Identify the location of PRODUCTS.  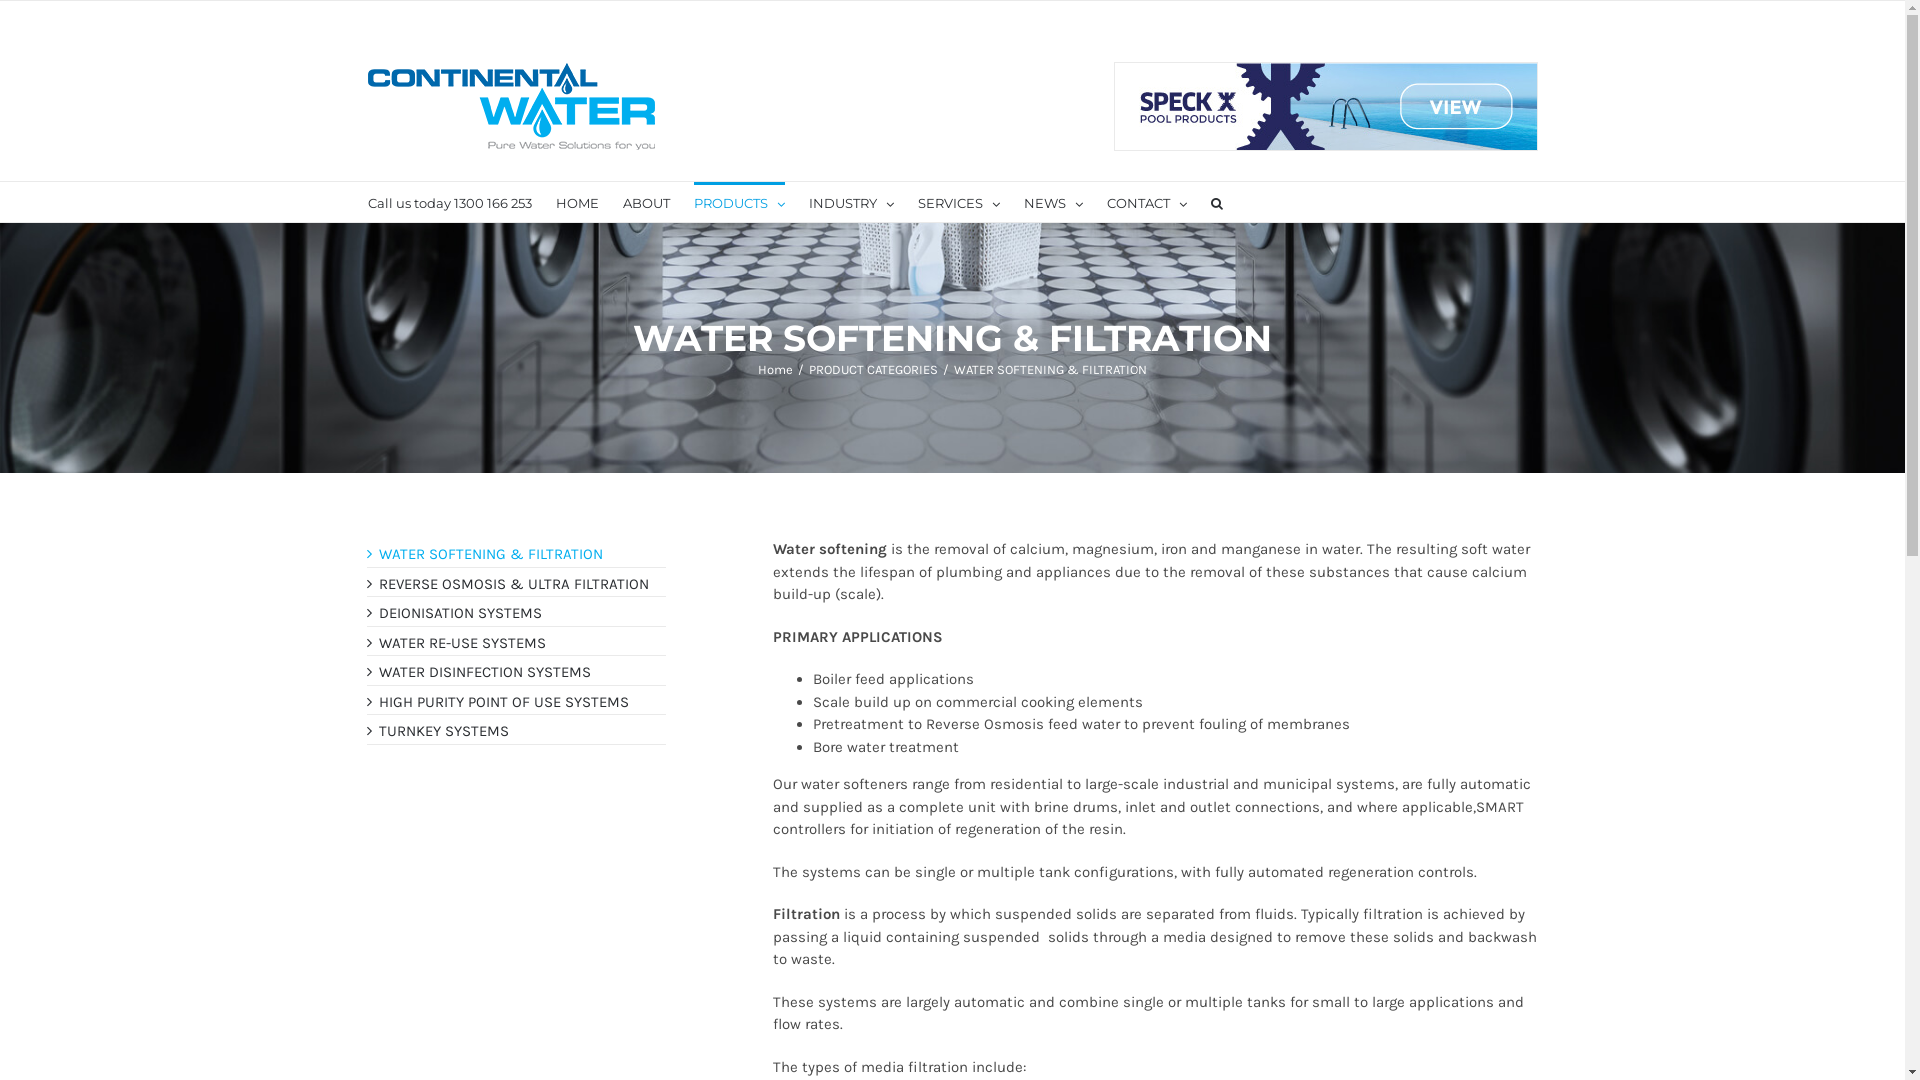
(740, 202).